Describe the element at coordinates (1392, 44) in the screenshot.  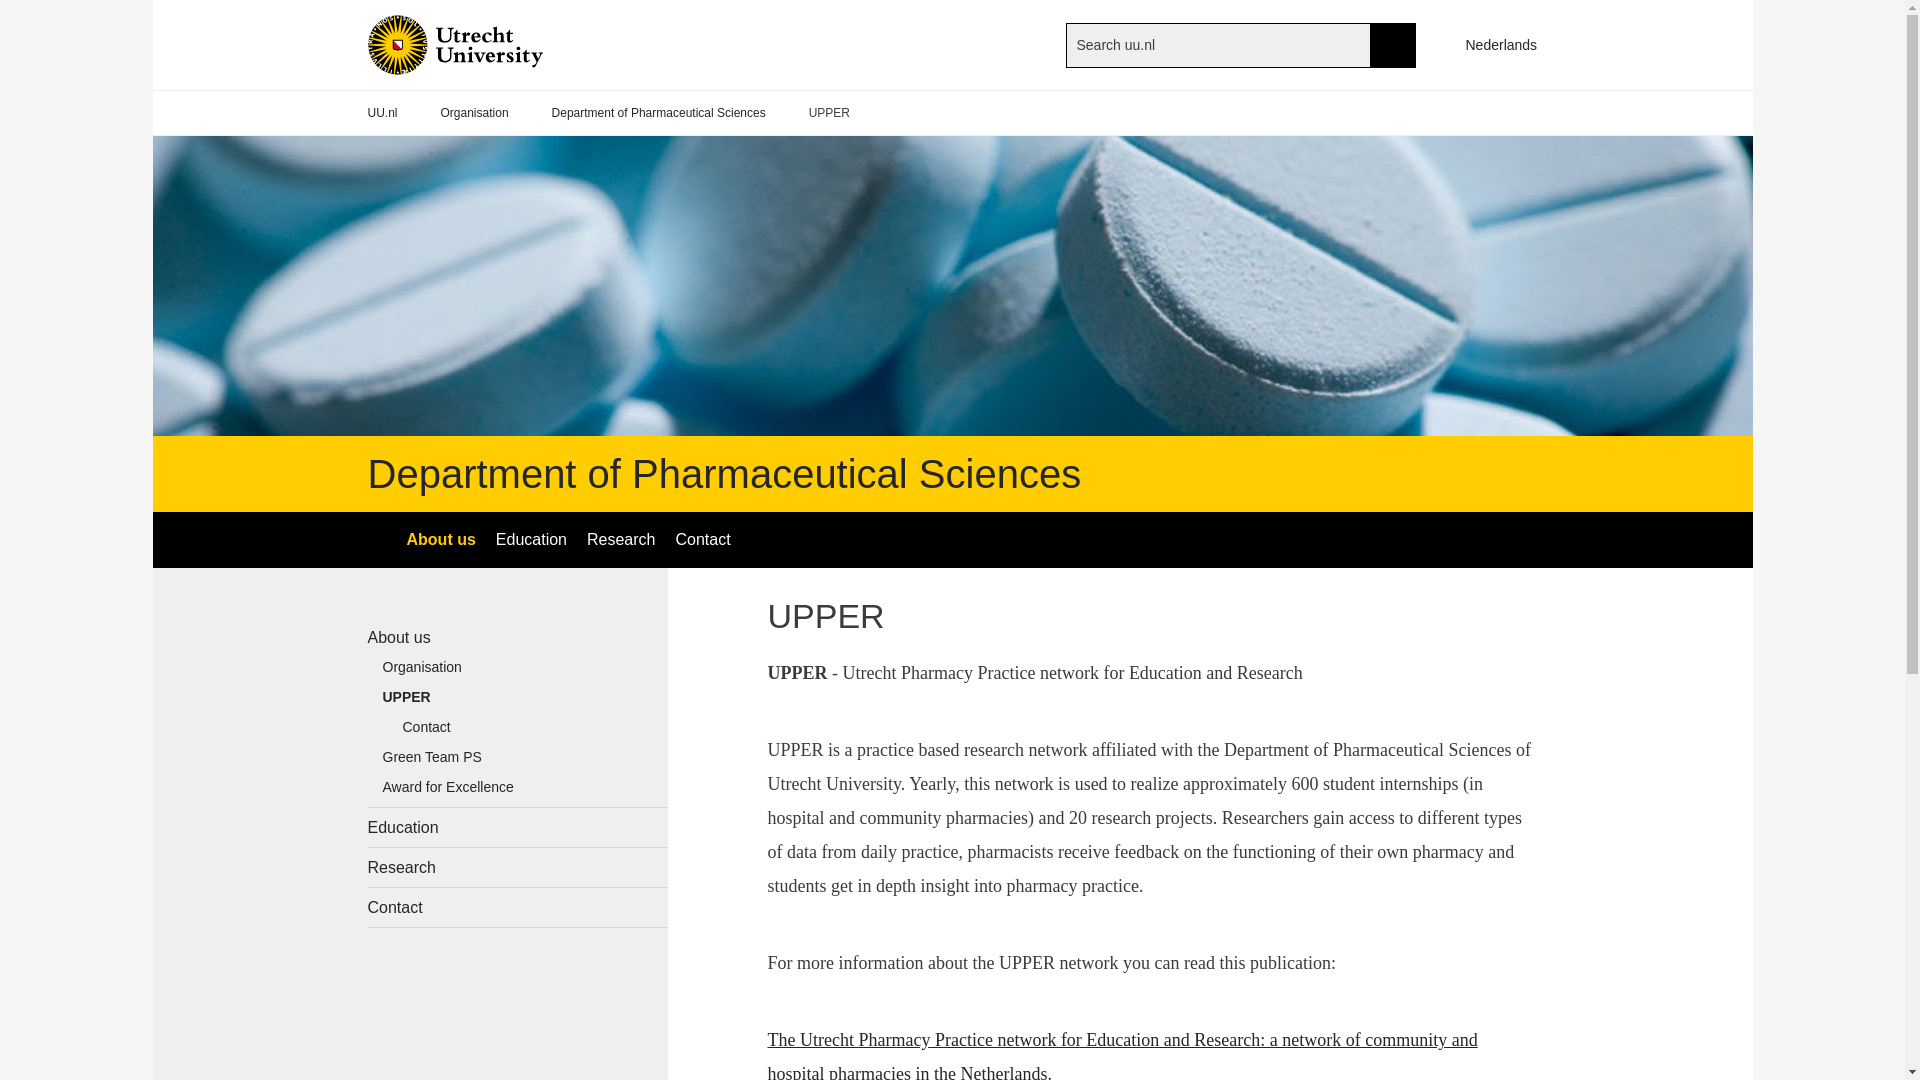
I see `SEARCH` at that location.